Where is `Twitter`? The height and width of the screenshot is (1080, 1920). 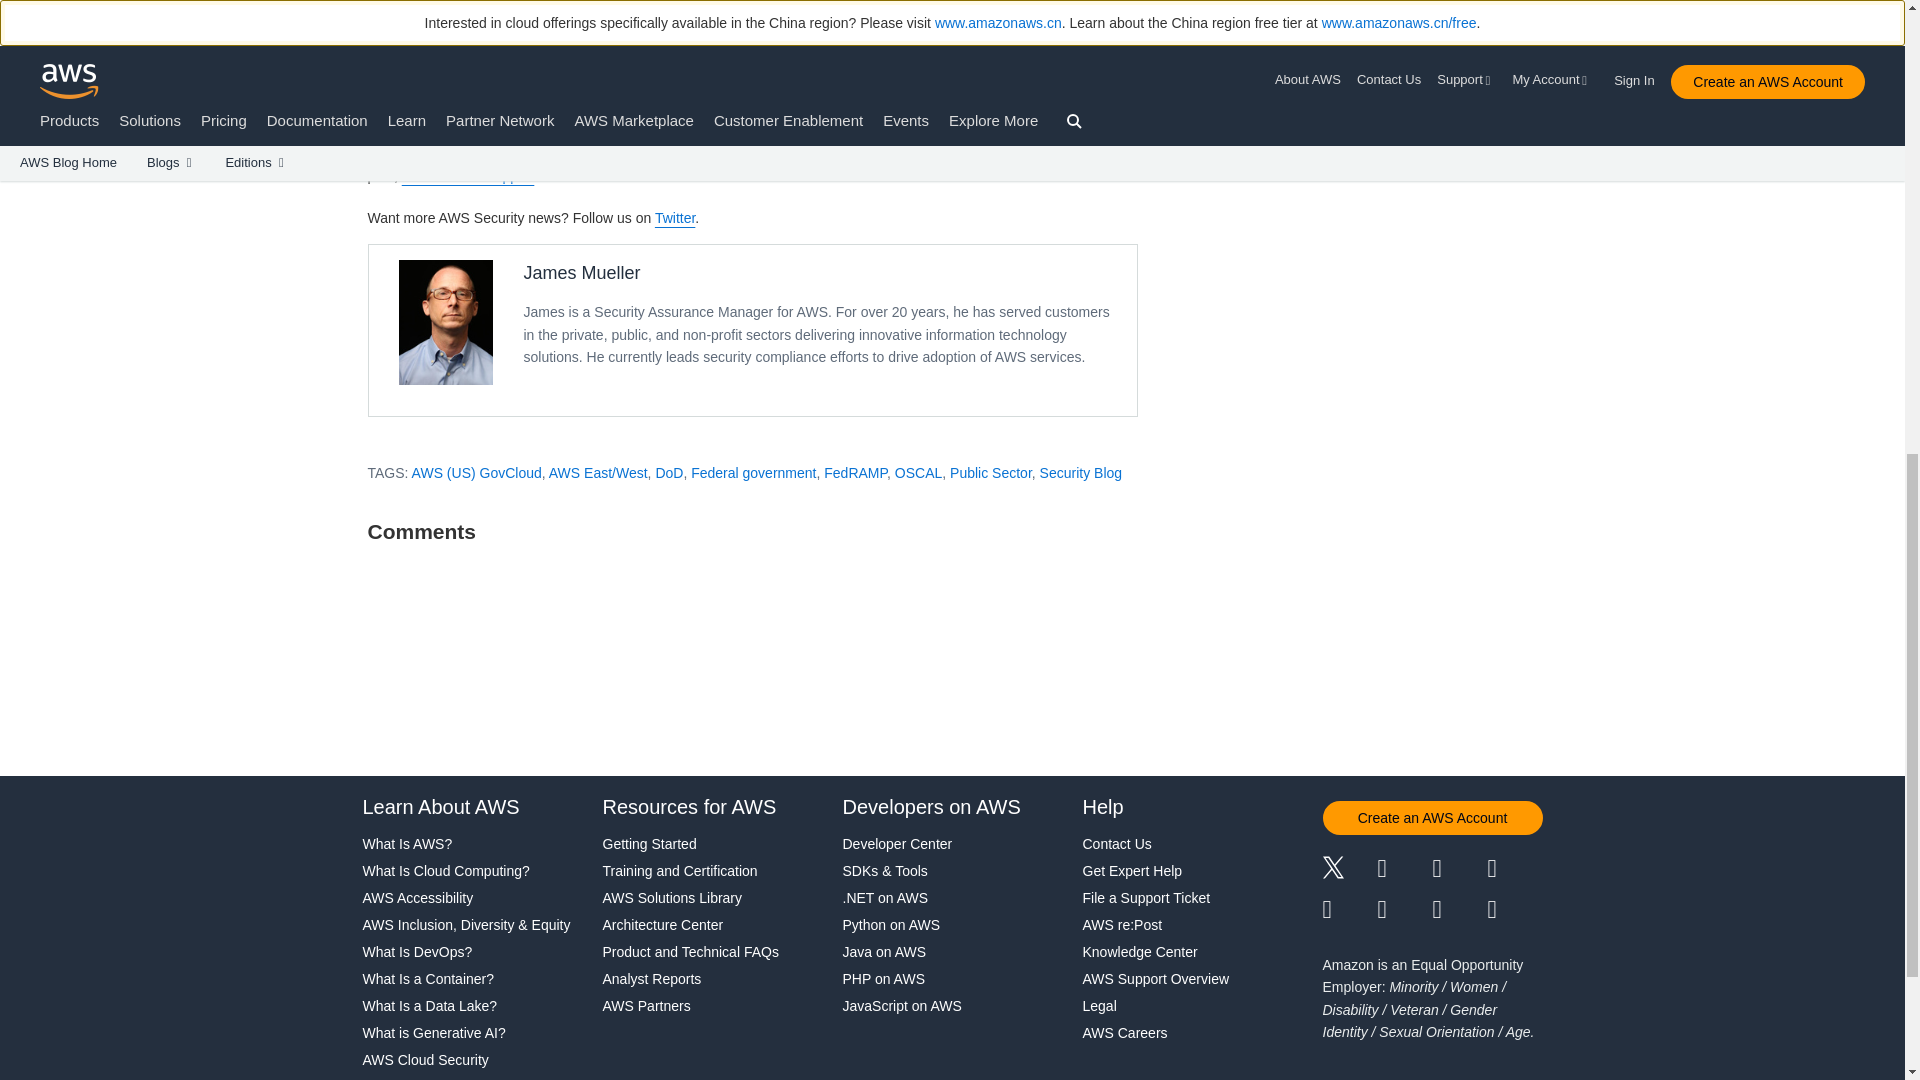
Twitter is located at coordinates (674, 217).